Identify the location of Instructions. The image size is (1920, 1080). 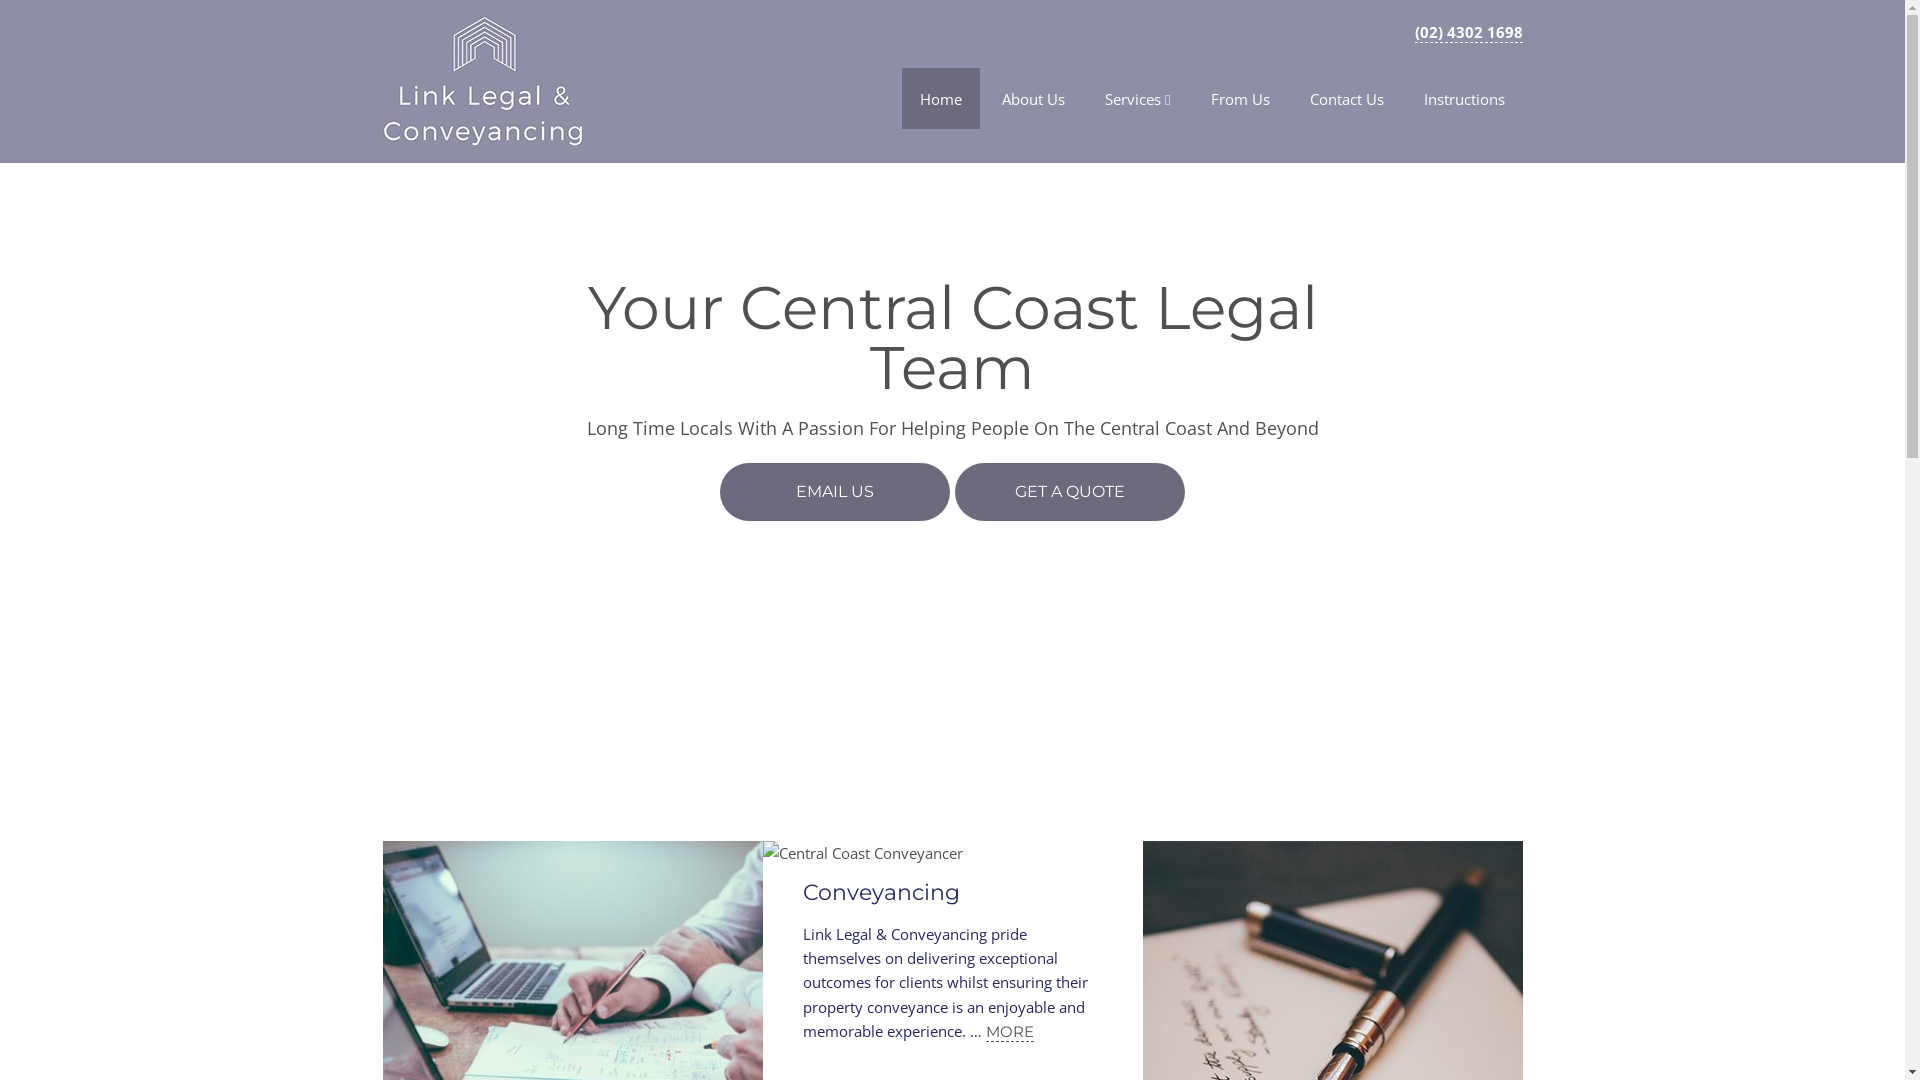
(1464, 98).